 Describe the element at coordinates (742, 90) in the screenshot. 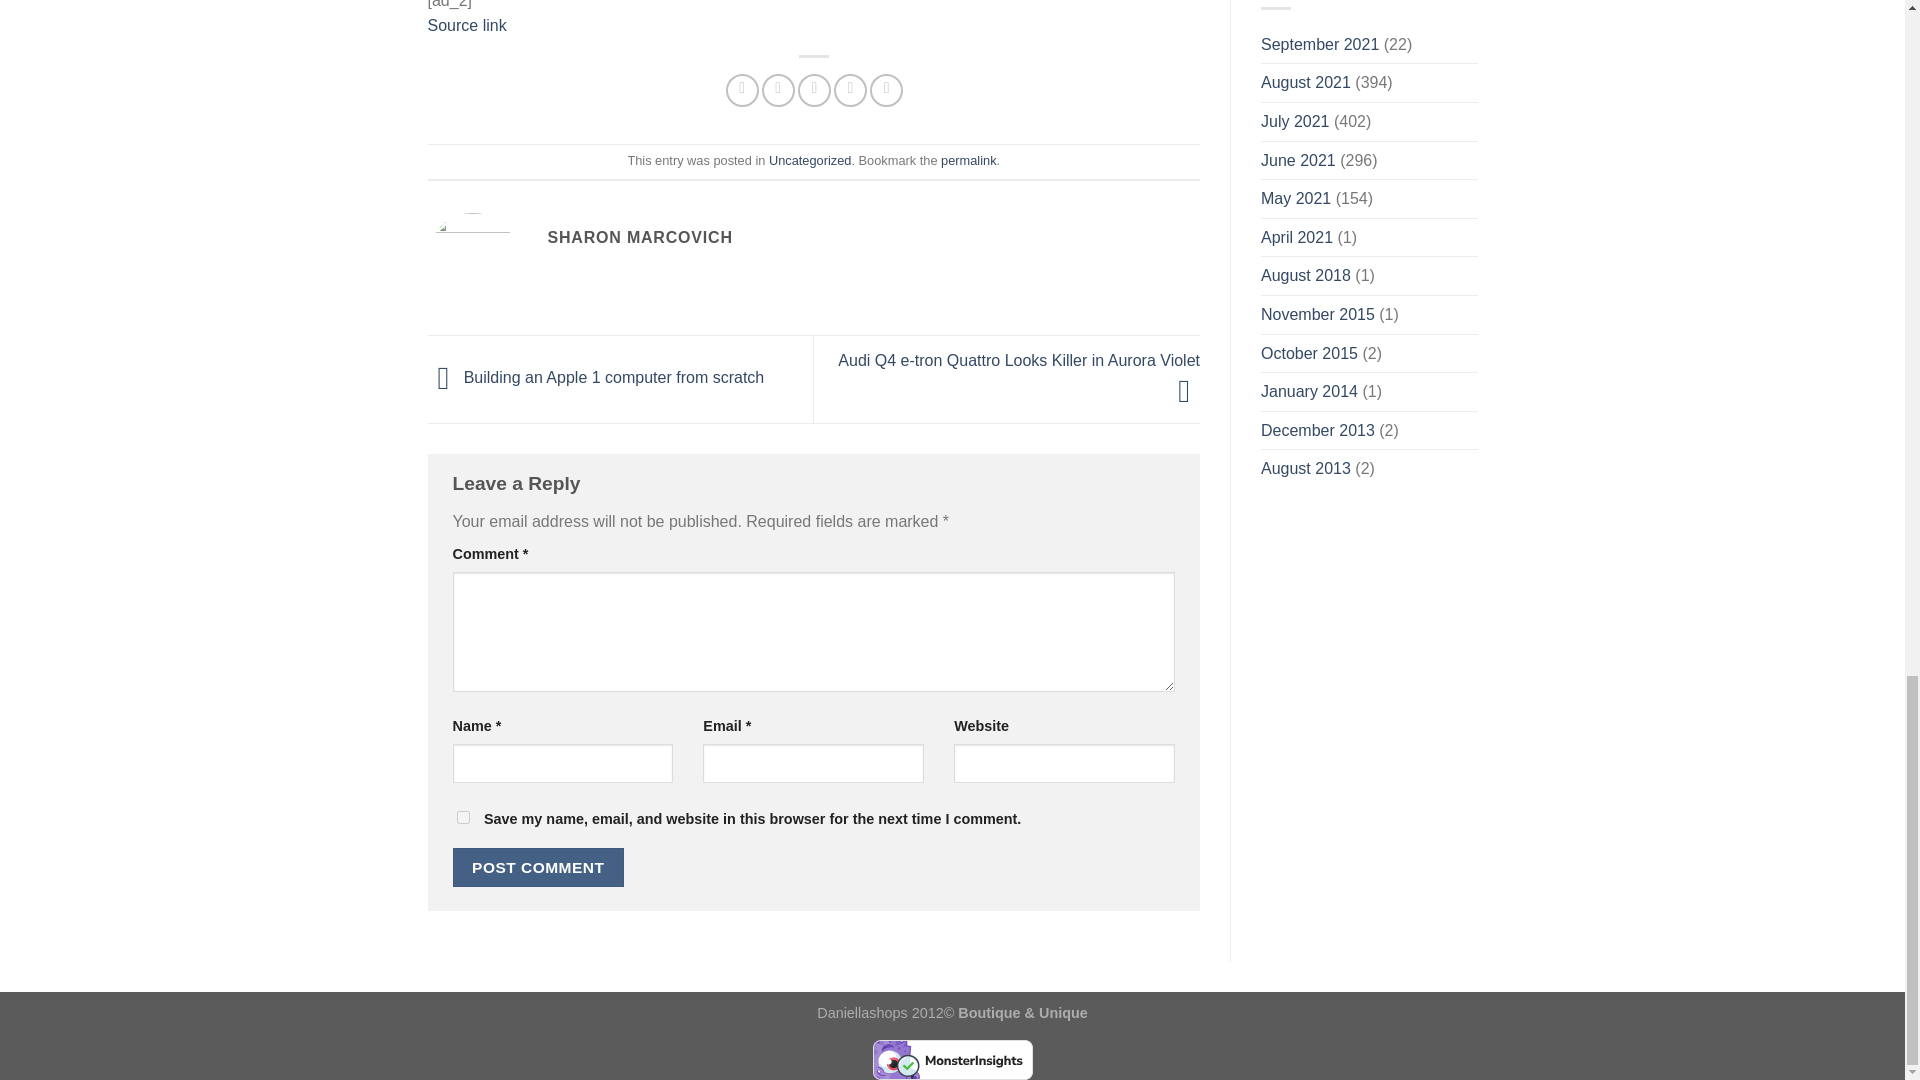

I see `Share on Facebook` at that location.